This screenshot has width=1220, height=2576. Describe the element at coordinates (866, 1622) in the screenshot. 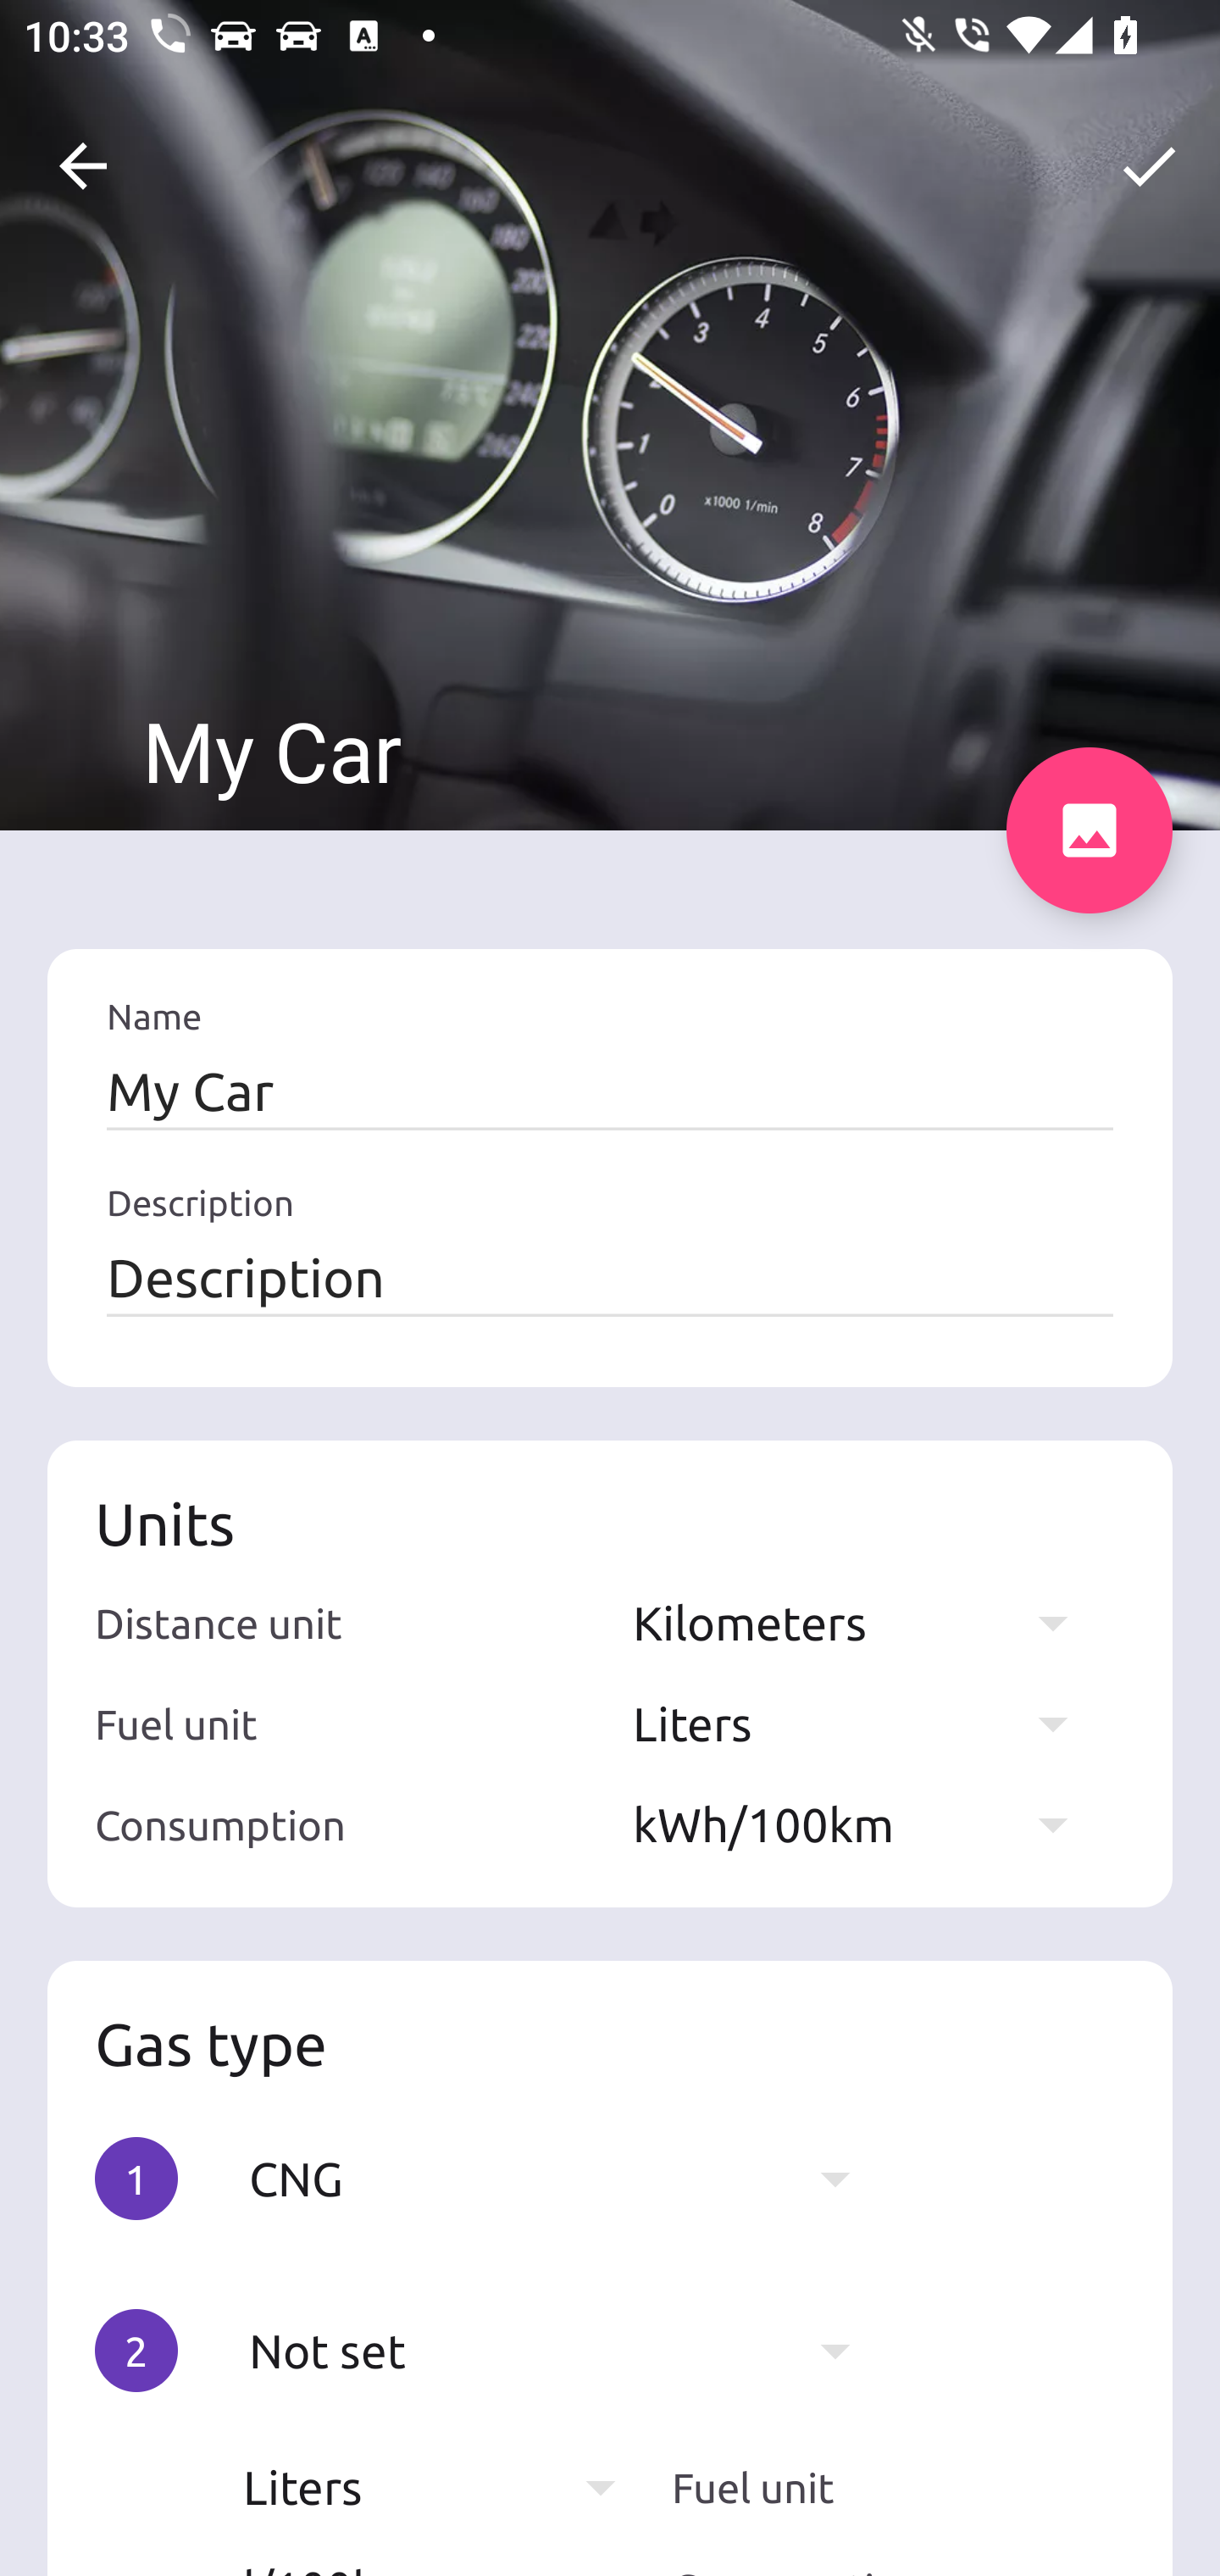

I see `Kilometers` at that location.